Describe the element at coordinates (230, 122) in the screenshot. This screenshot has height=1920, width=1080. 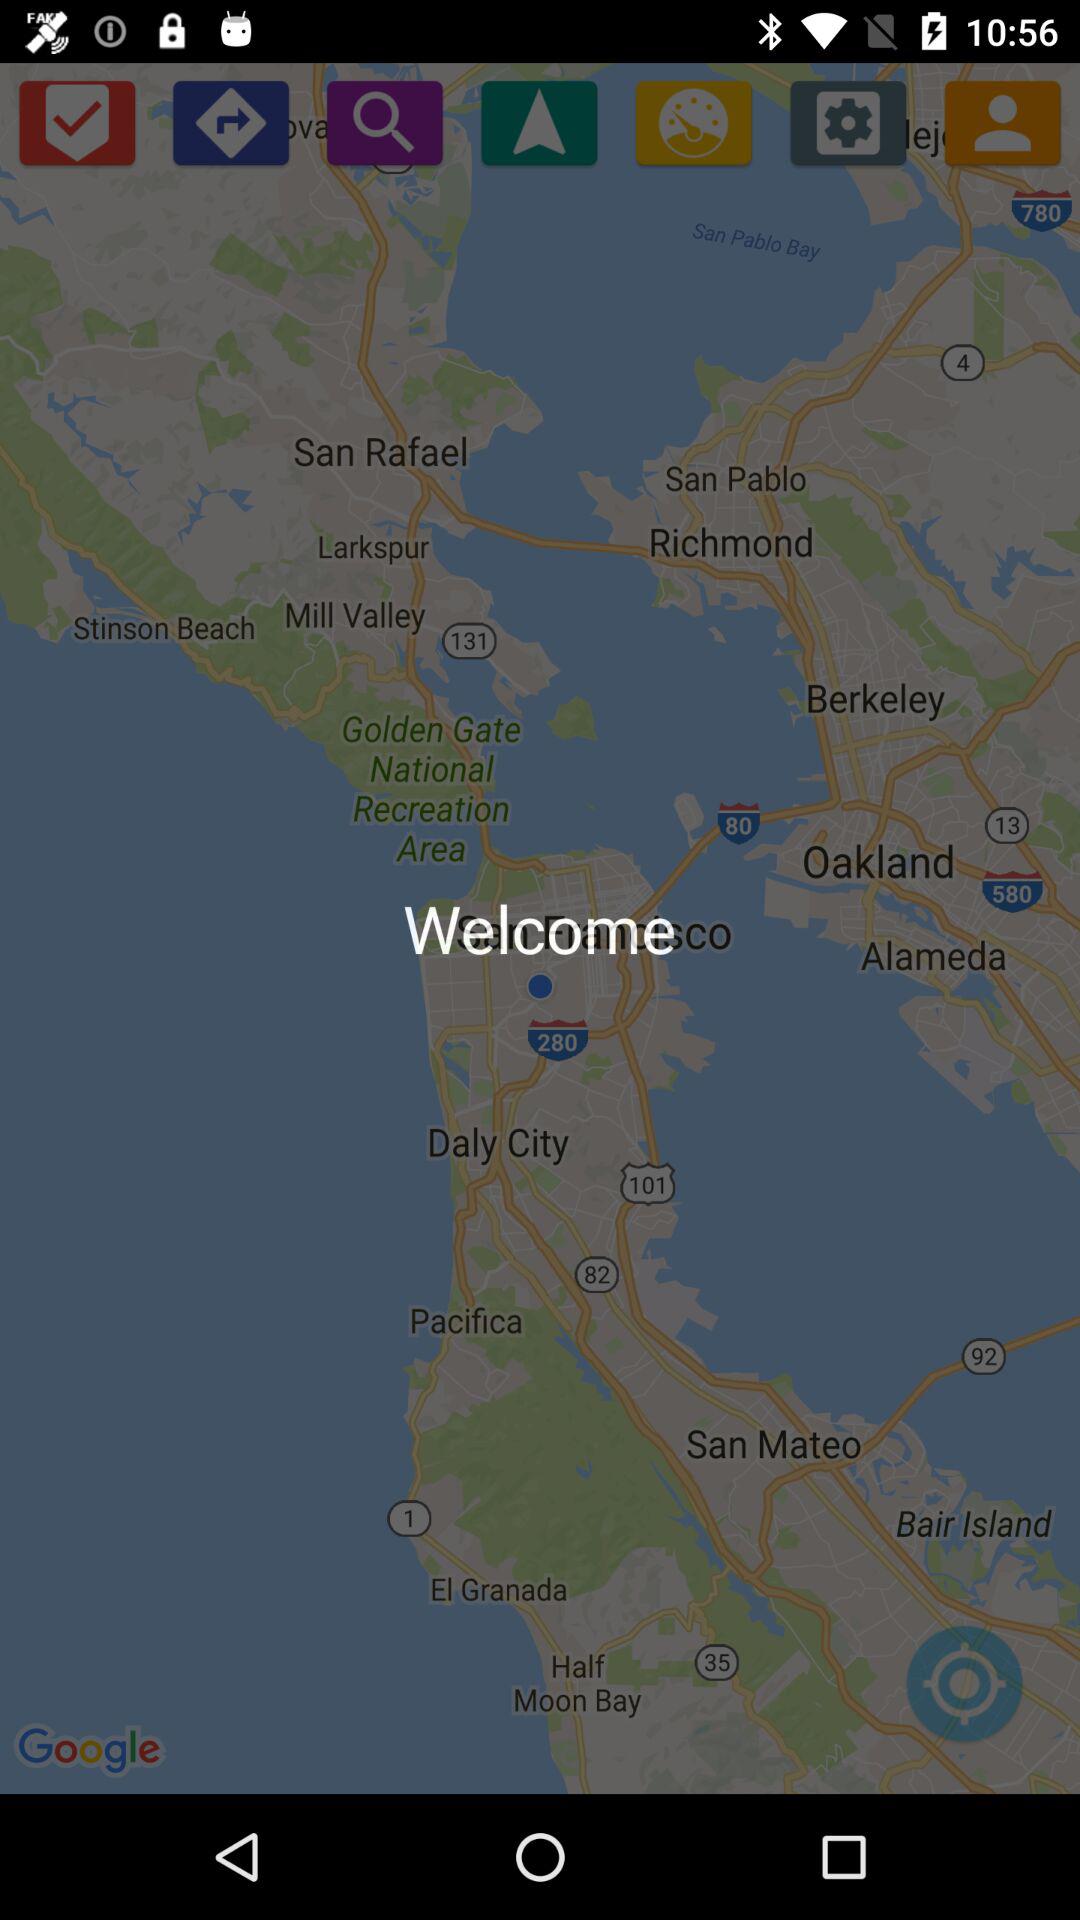
I see `turn by turn directions` at that location.